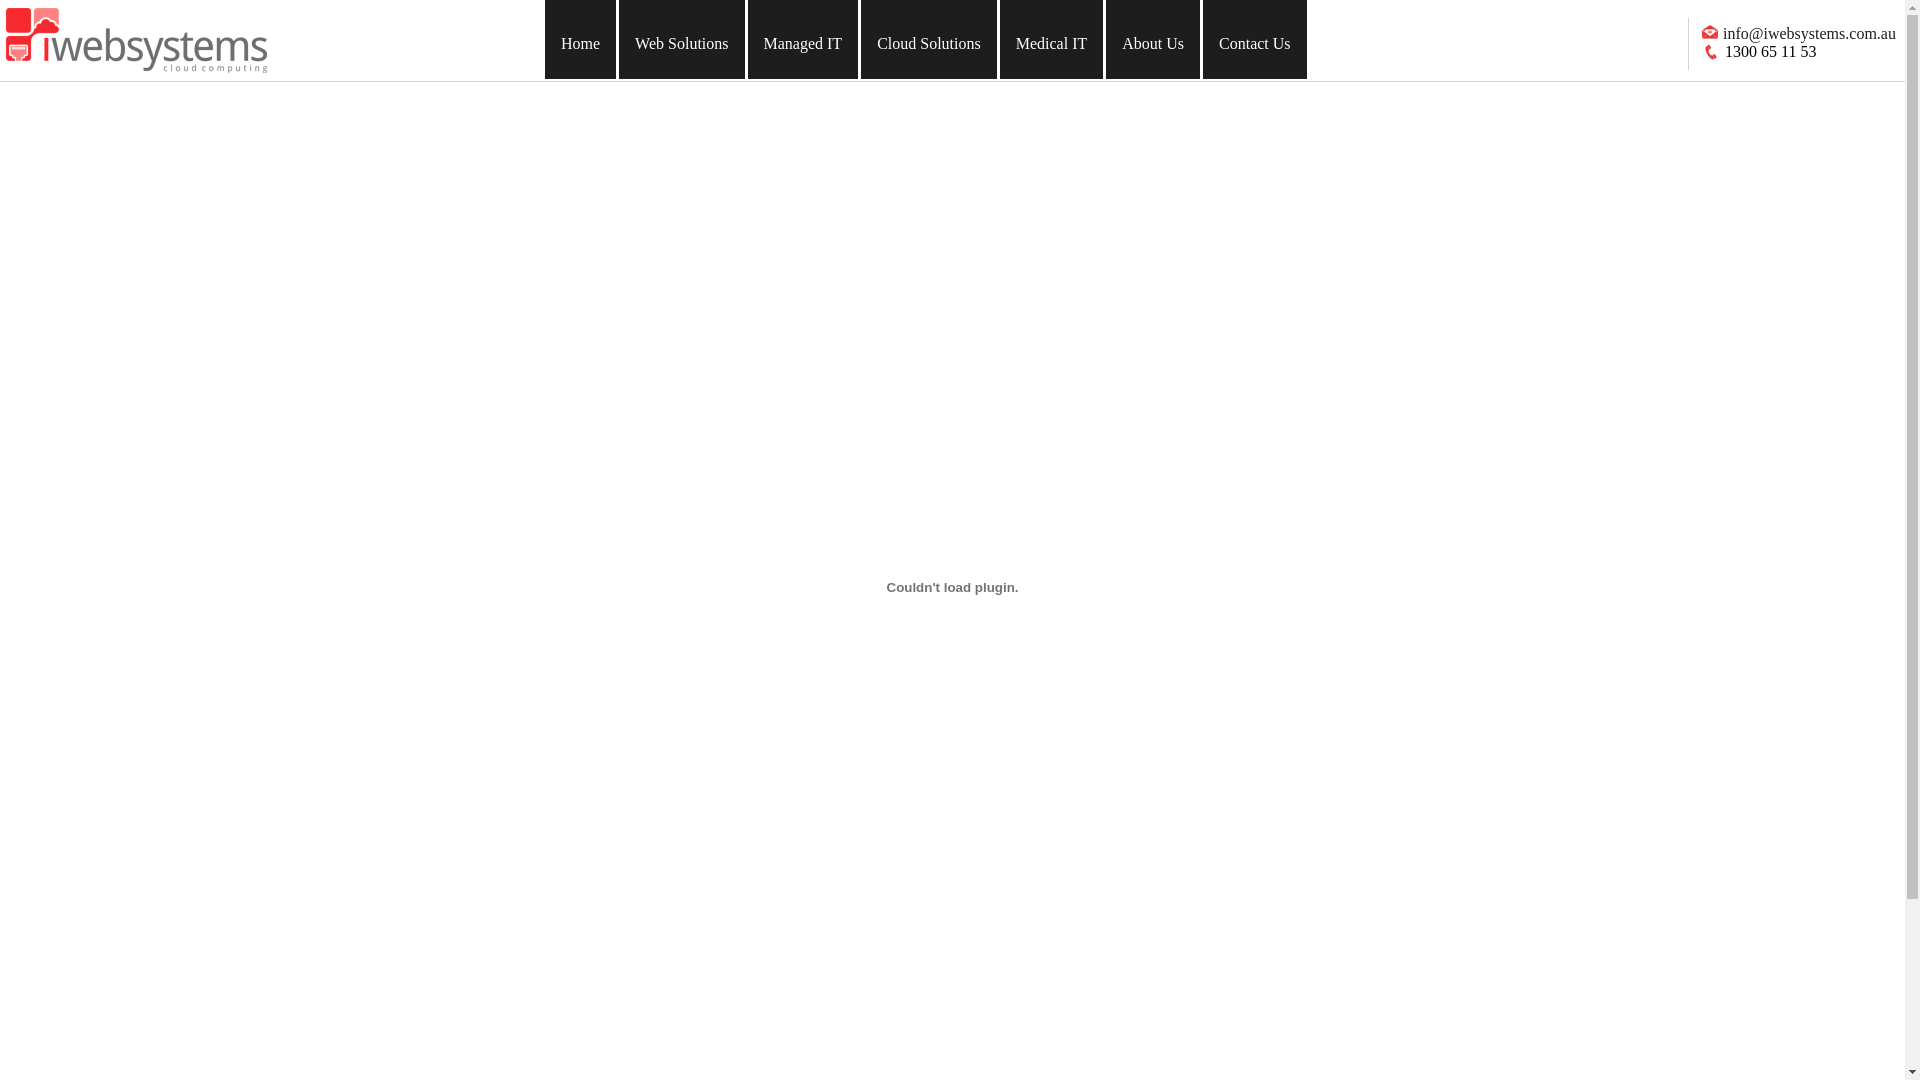 This screenshot has width=1920, height=1080. What do you see at coordinates (682, 40) in the screenshot?
I see `Web Solutions` at bounding box center [682, 40].